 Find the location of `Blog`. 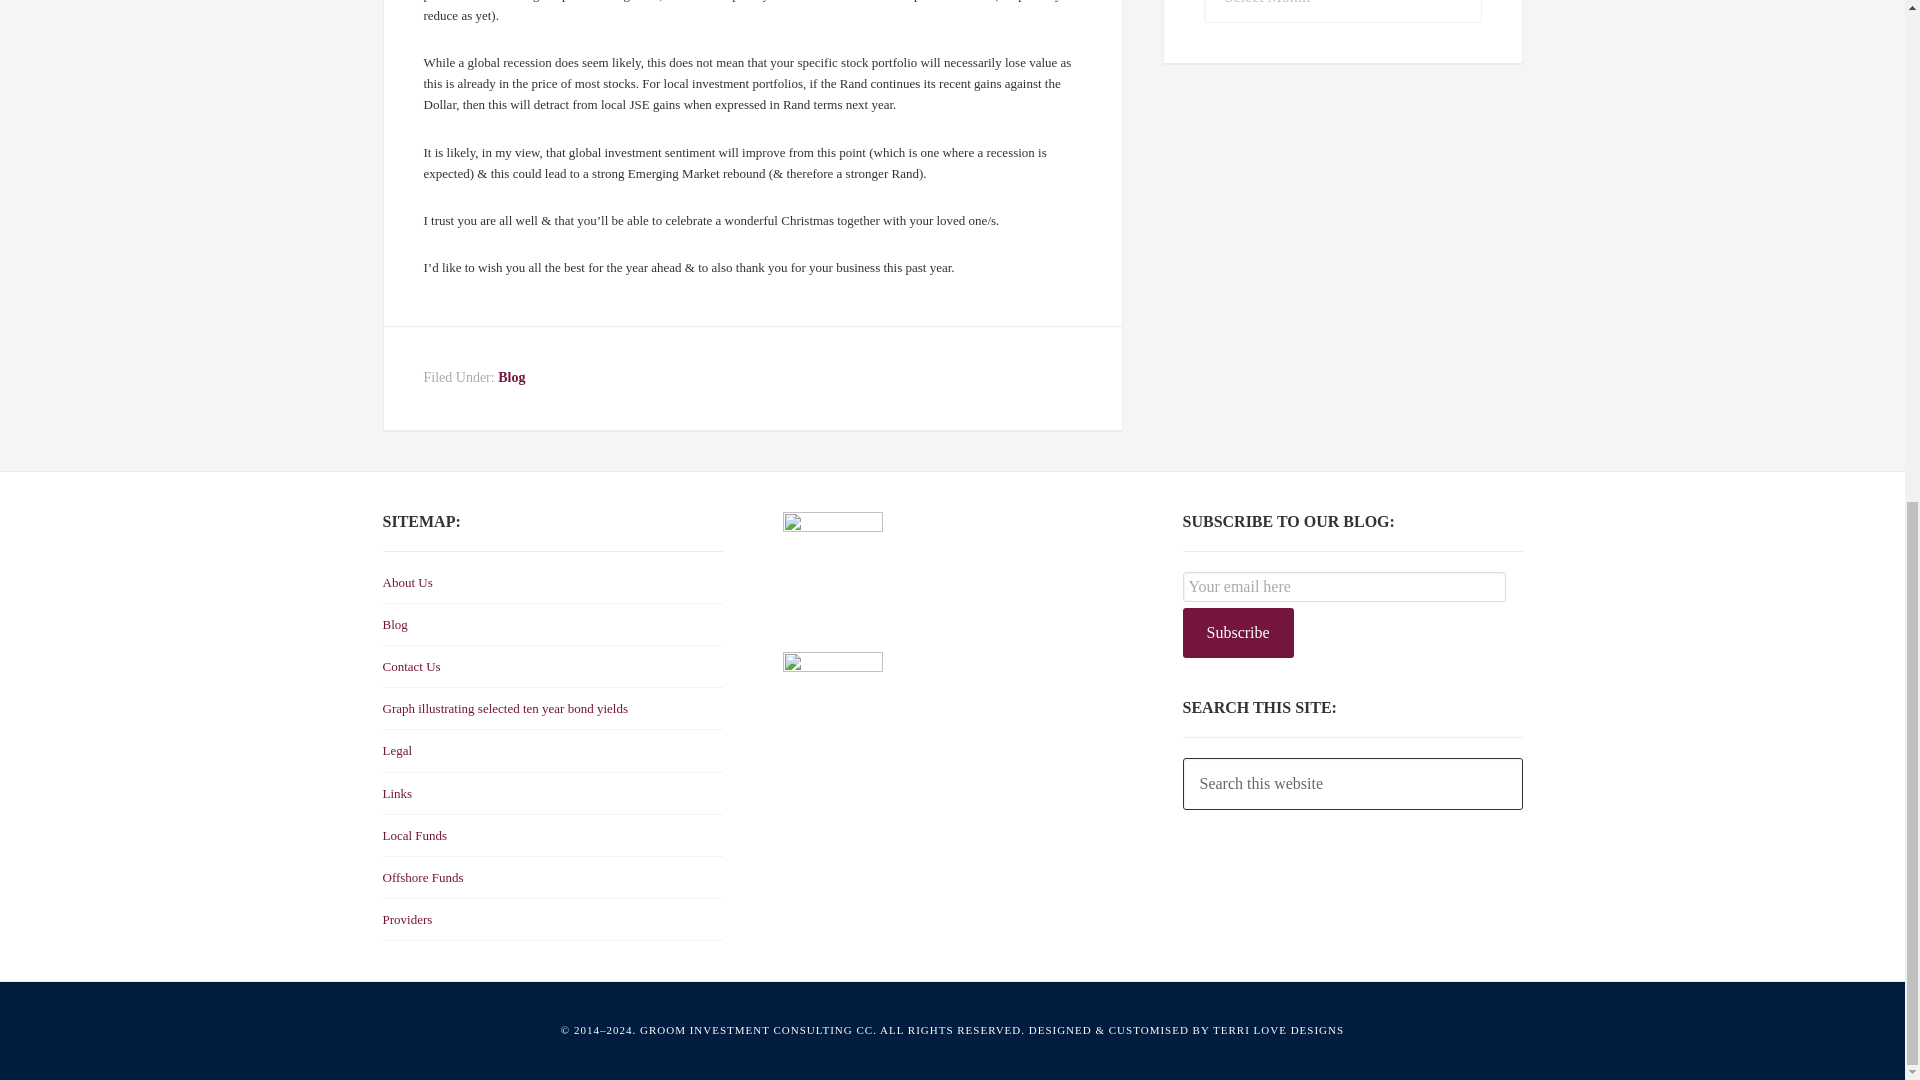

Blog is located at coordinates (510, 377).